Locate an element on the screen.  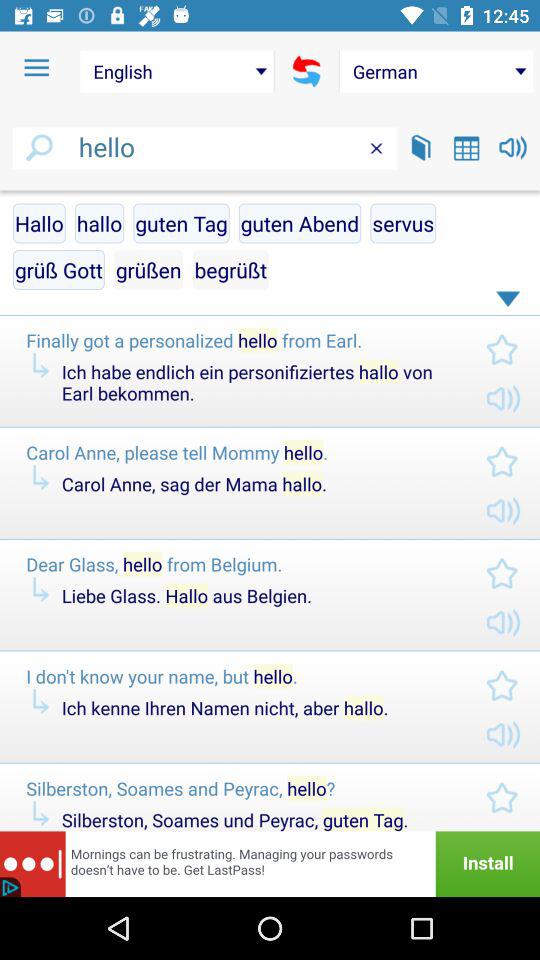
switches from and to language is located at coordinates (306, 71).